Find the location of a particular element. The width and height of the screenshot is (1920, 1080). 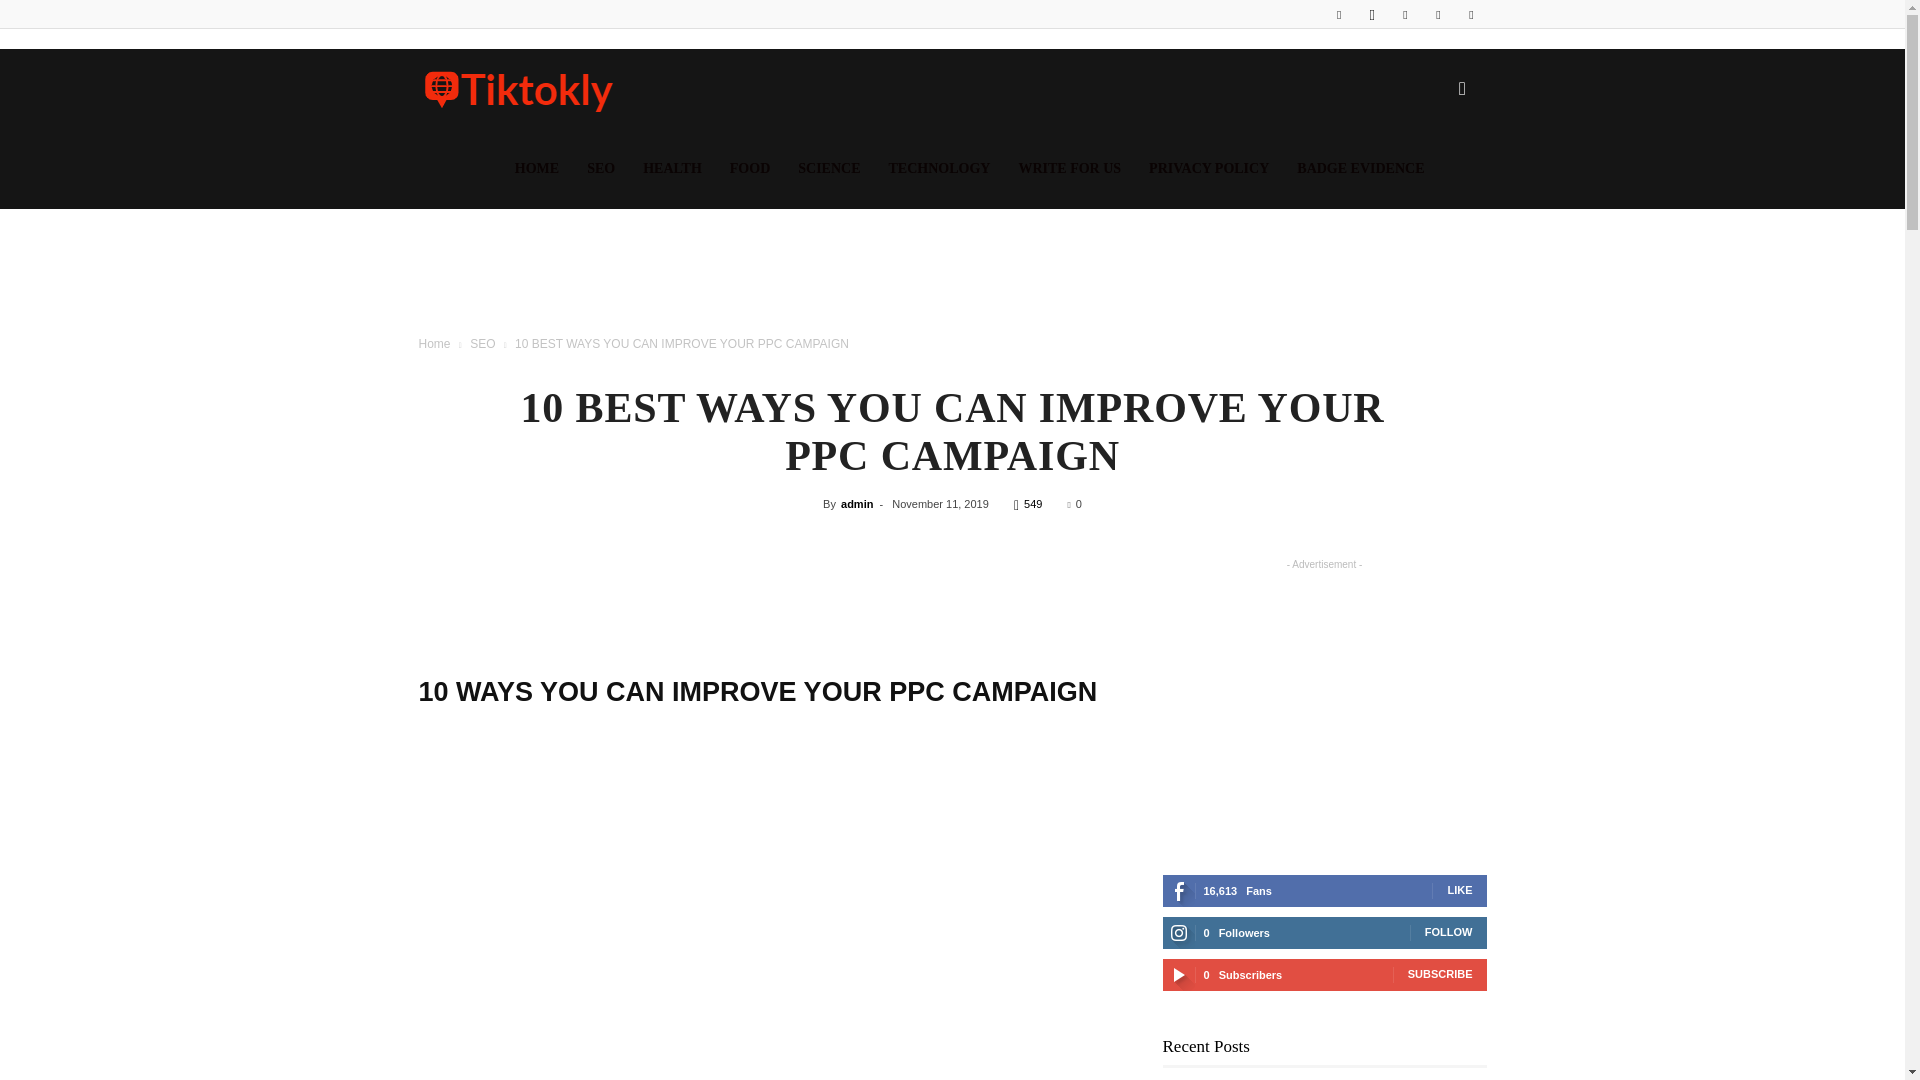

Twitter is located at coordinates (1405, 14).